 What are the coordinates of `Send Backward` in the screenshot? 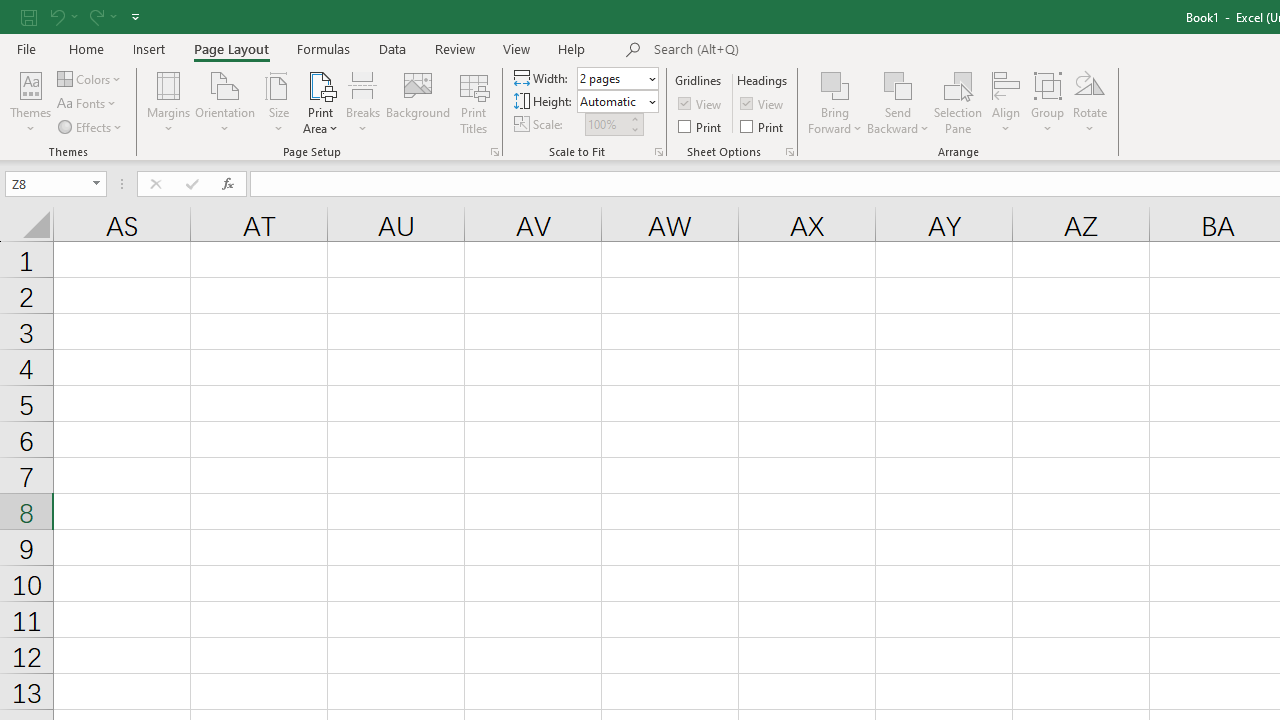 It's located at (898, 102).